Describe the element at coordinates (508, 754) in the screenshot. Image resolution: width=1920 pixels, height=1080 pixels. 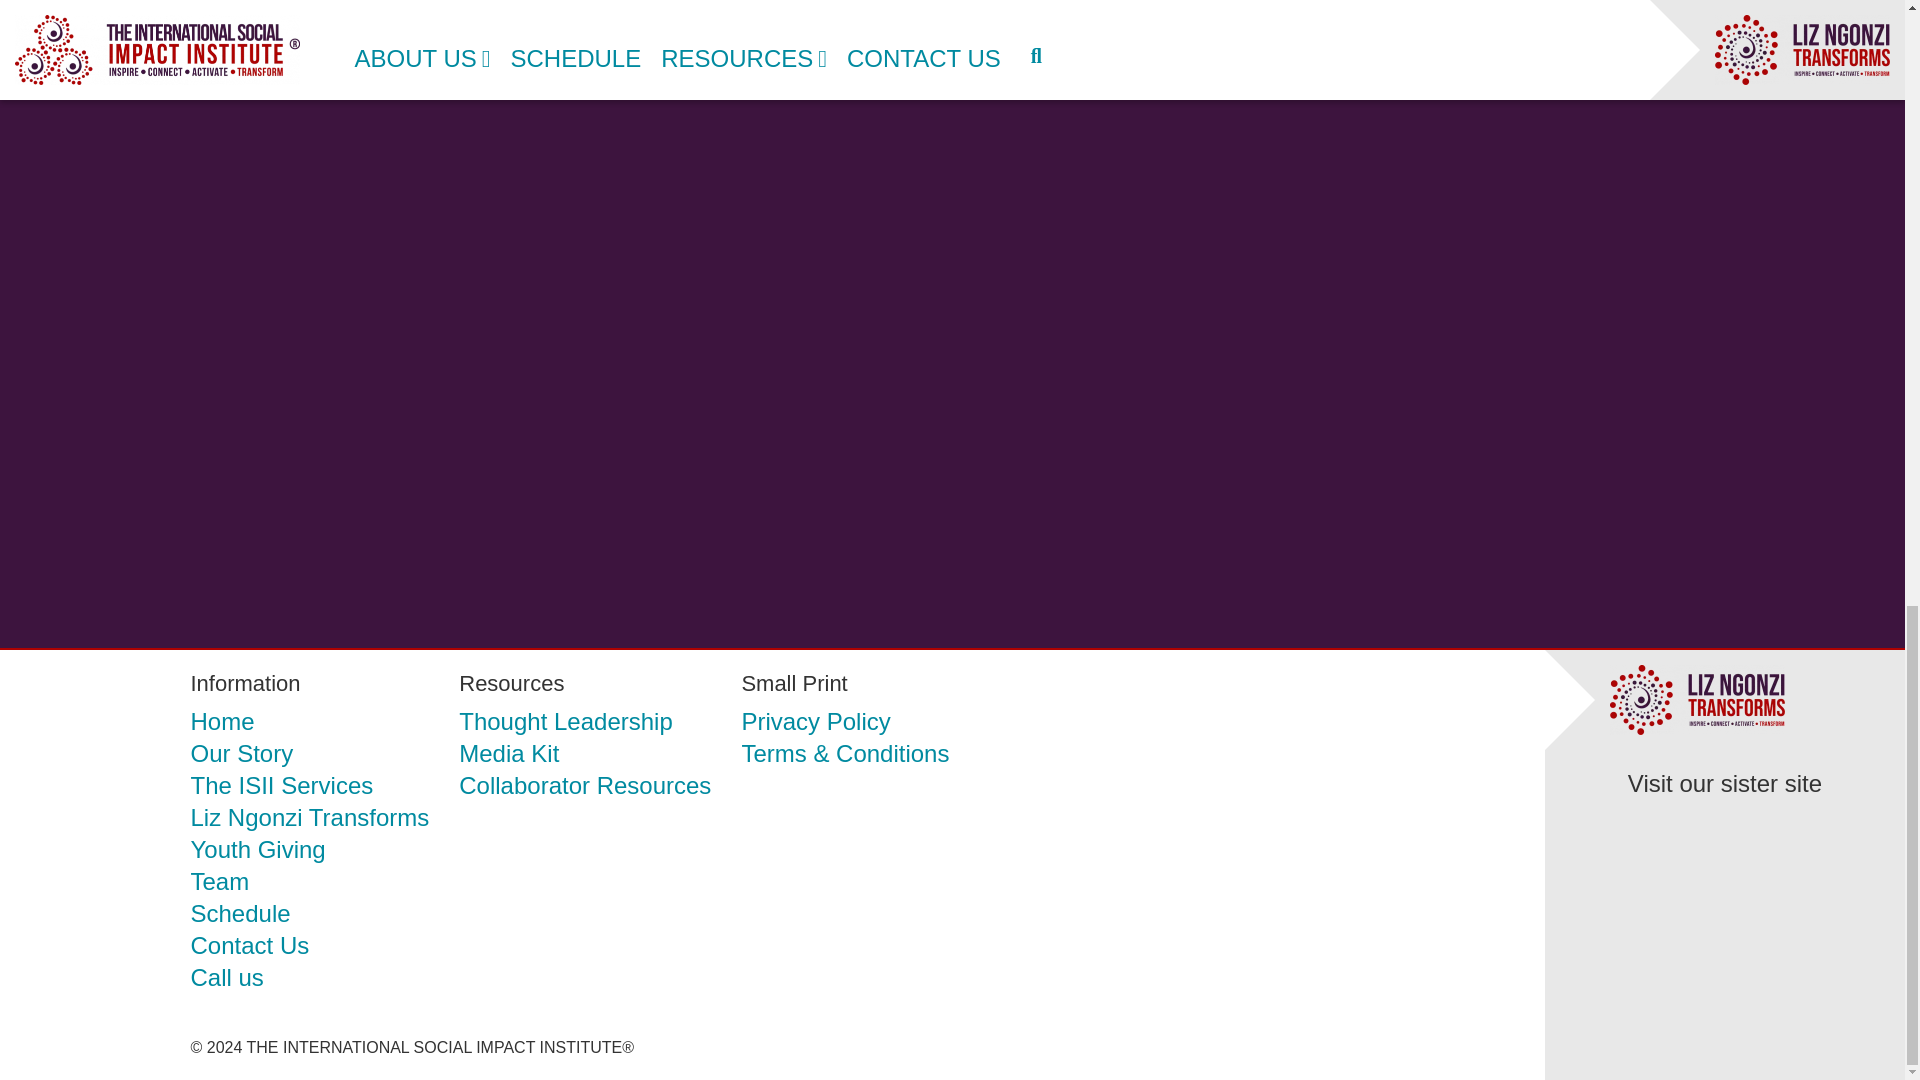
I see `Media Kit` at that location.